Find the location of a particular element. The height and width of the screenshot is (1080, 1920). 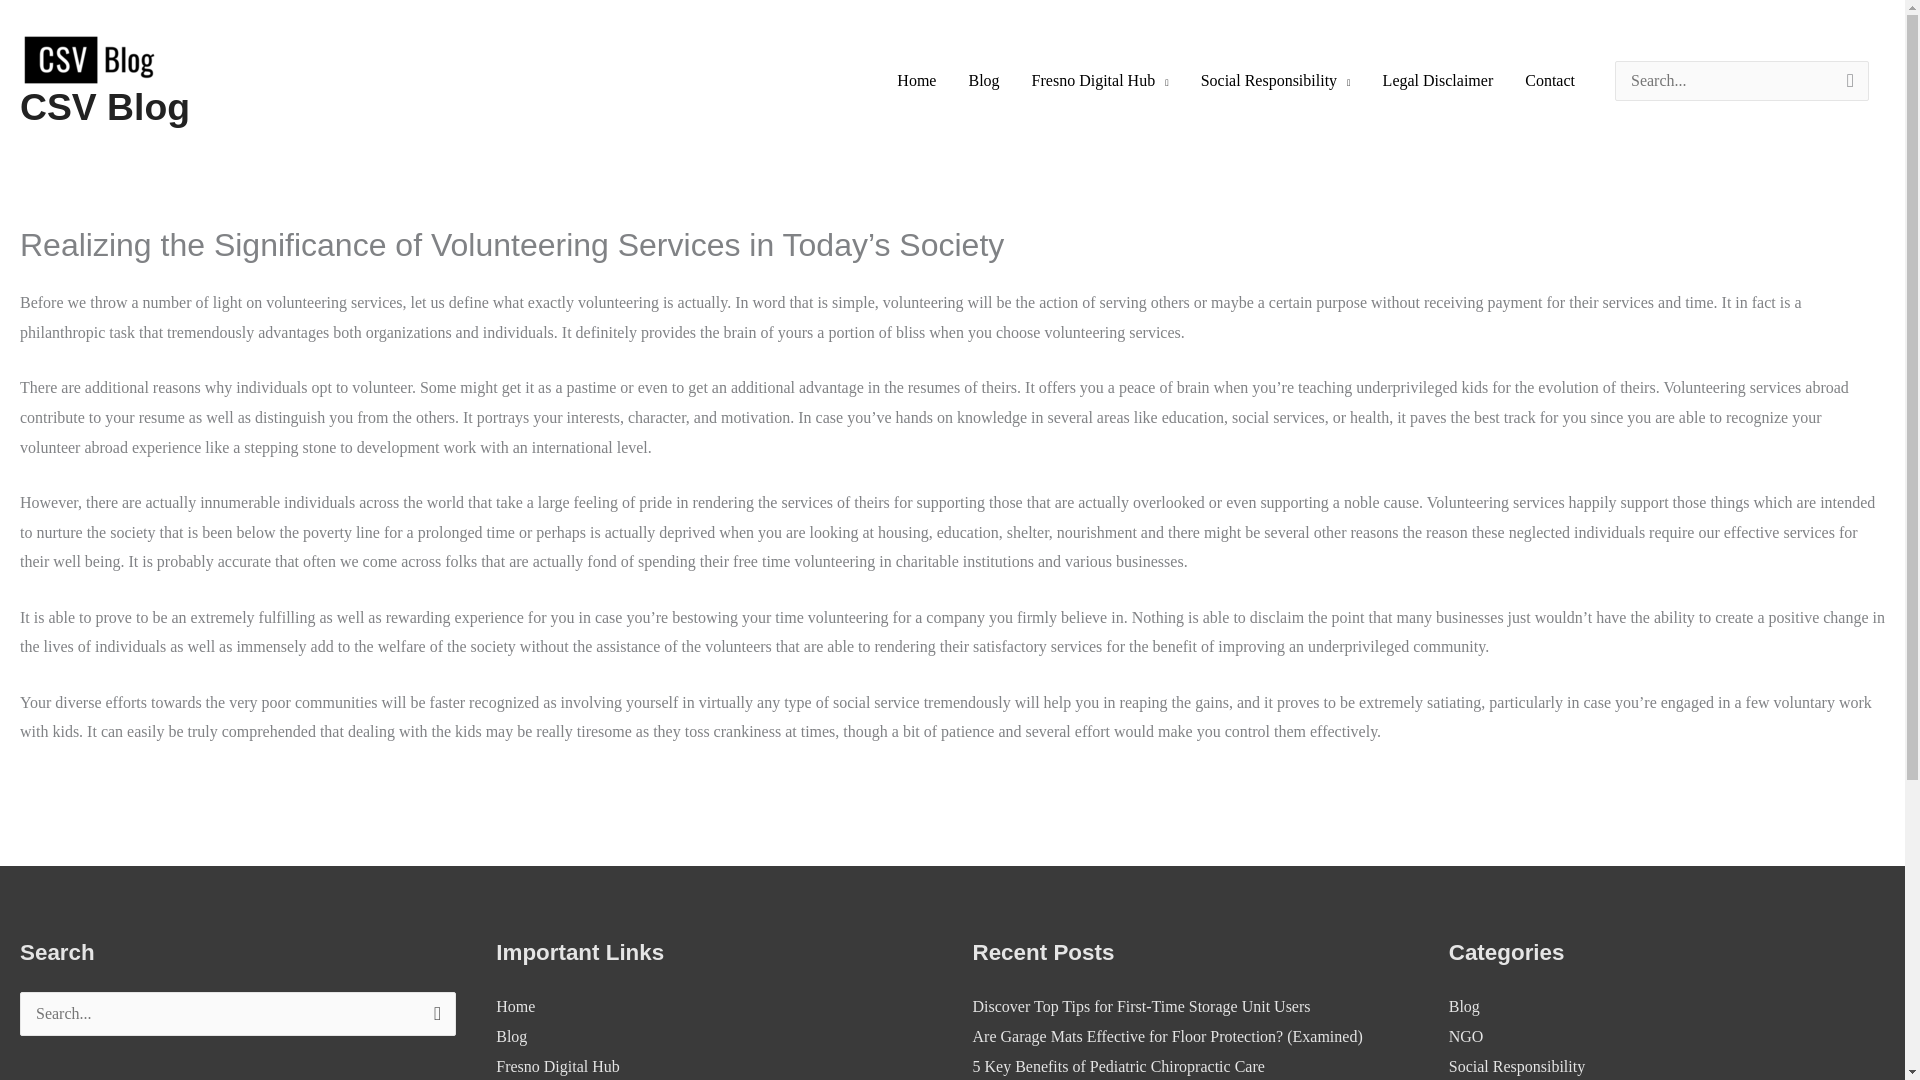

Home is located at coordinates (515, 1006).